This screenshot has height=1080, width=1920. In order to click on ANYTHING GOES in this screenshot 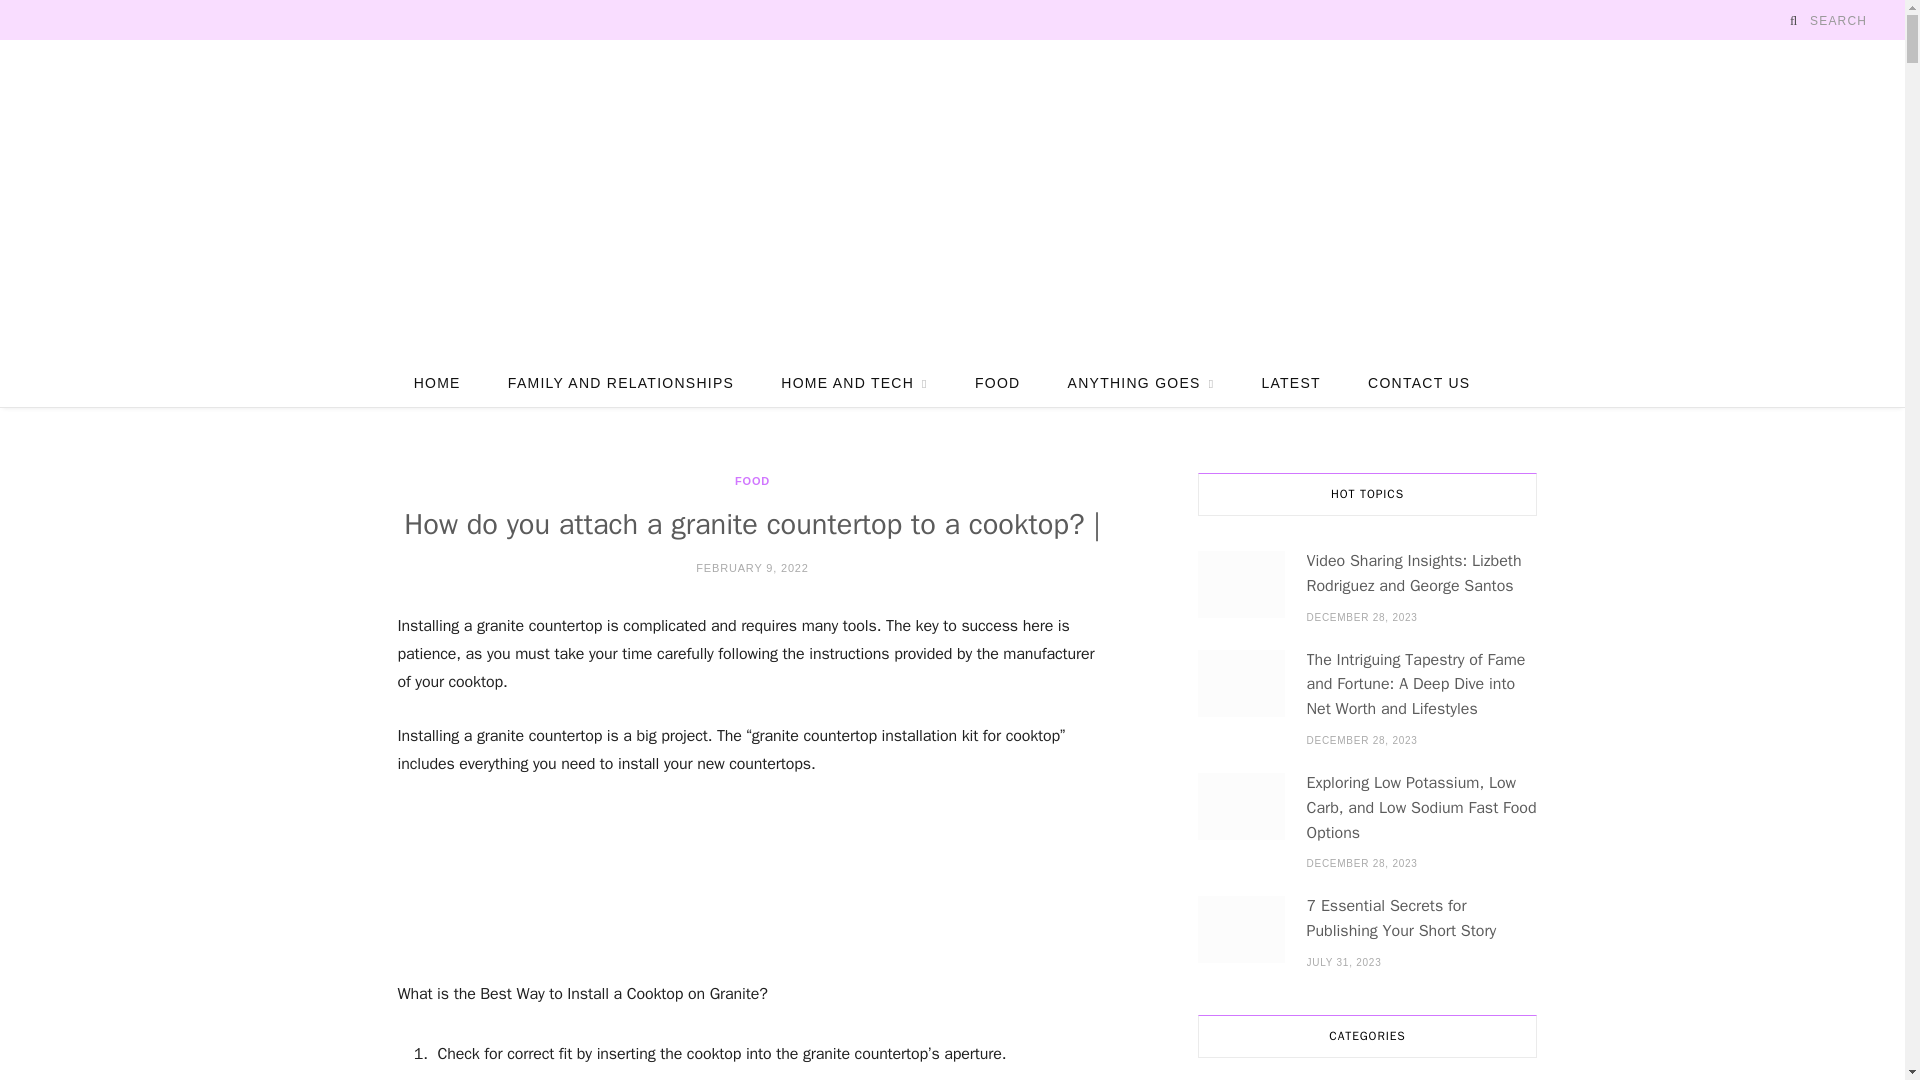, I will do `click(1141, 382)`.